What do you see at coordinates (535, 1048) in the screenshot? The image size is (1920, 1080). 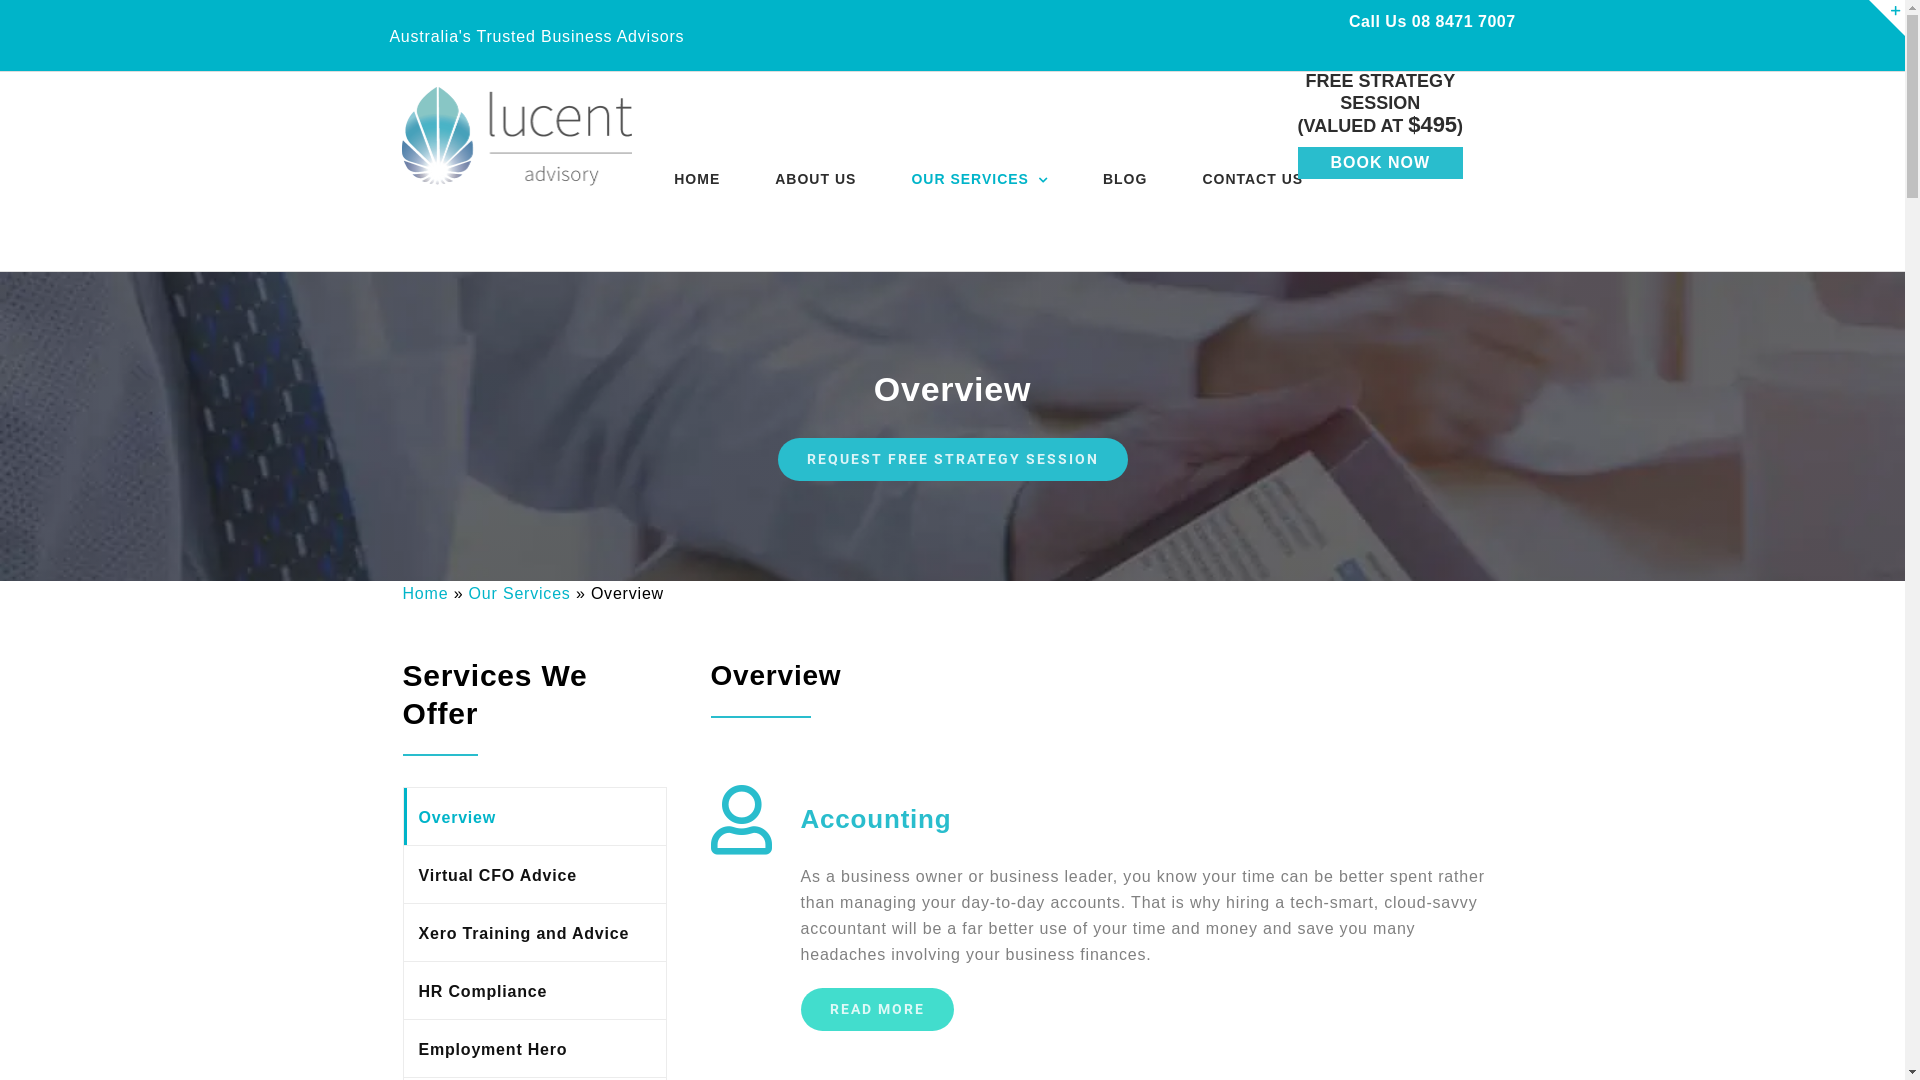 I see `Employment Hero` at bounding box center [535, 1048].